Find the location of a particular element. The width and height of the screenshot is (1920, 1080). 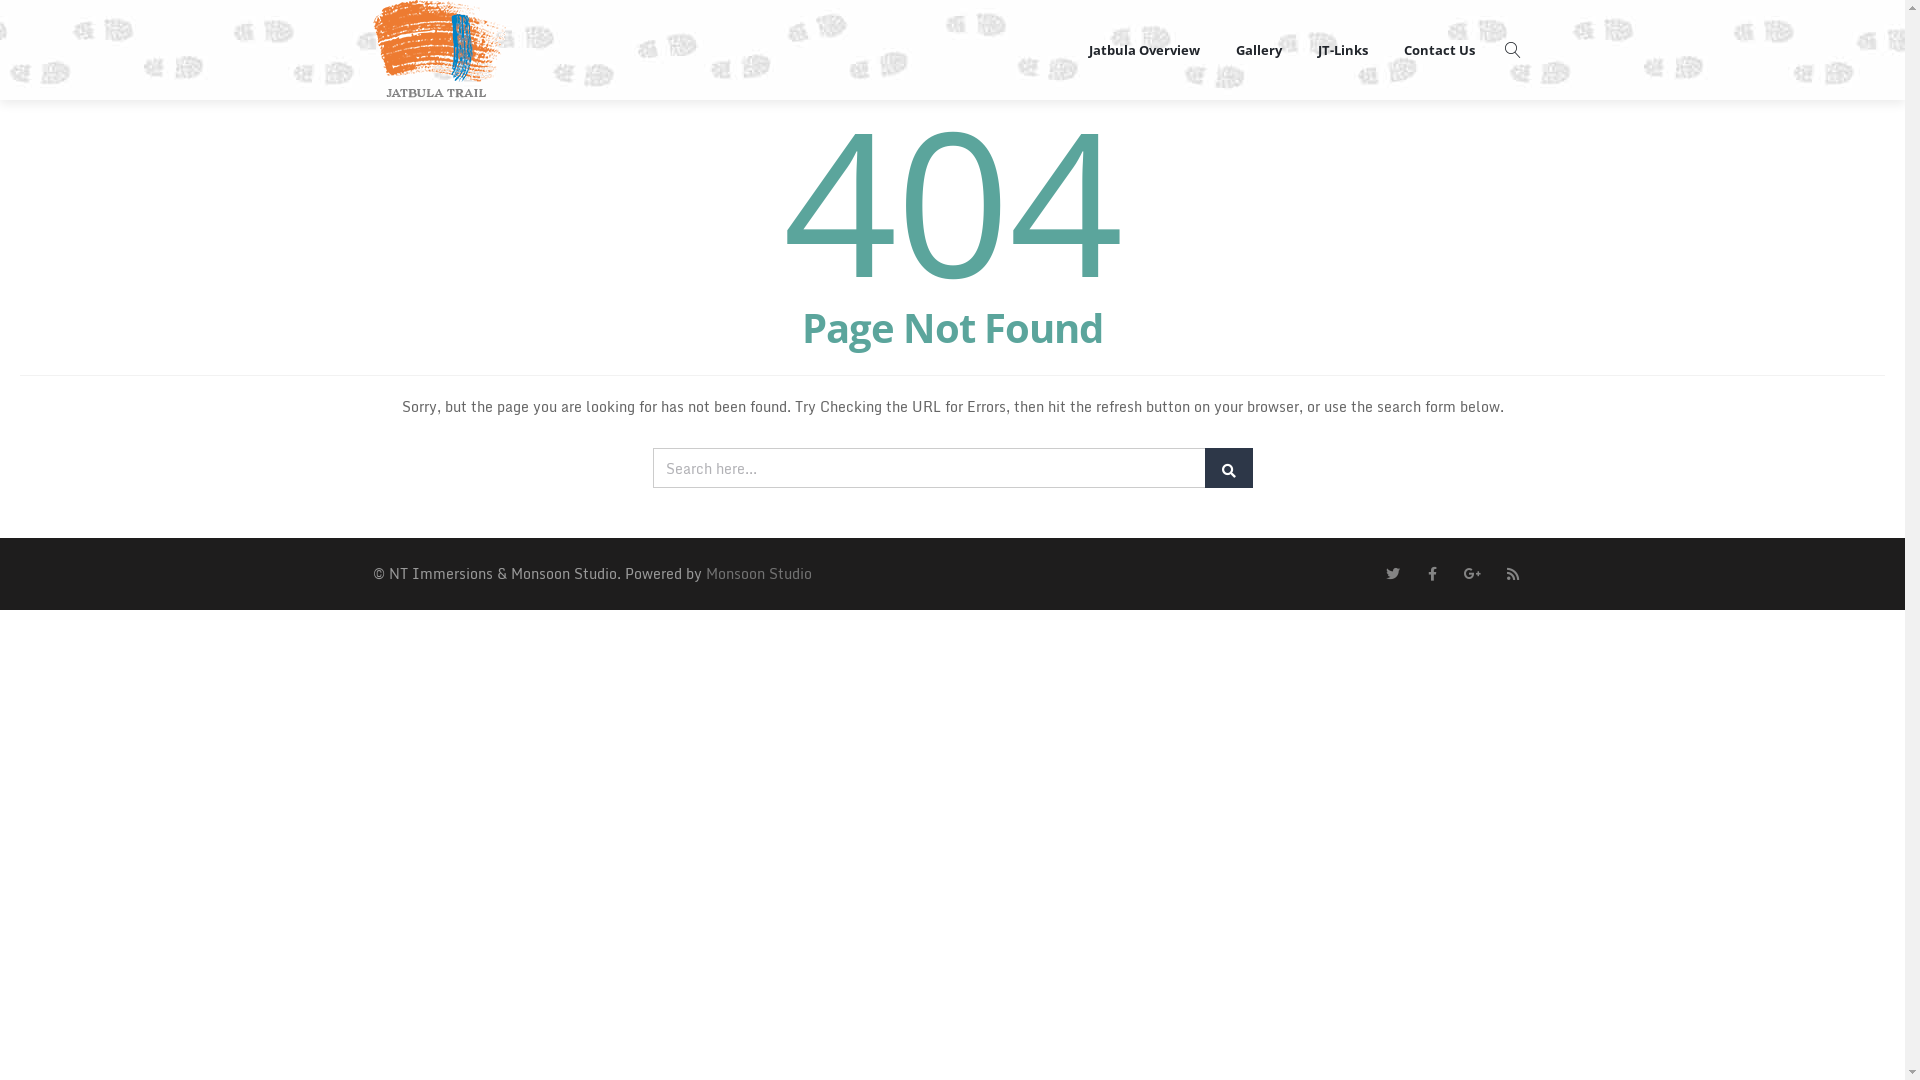

Gallery is located at coordinates (1259, 50).